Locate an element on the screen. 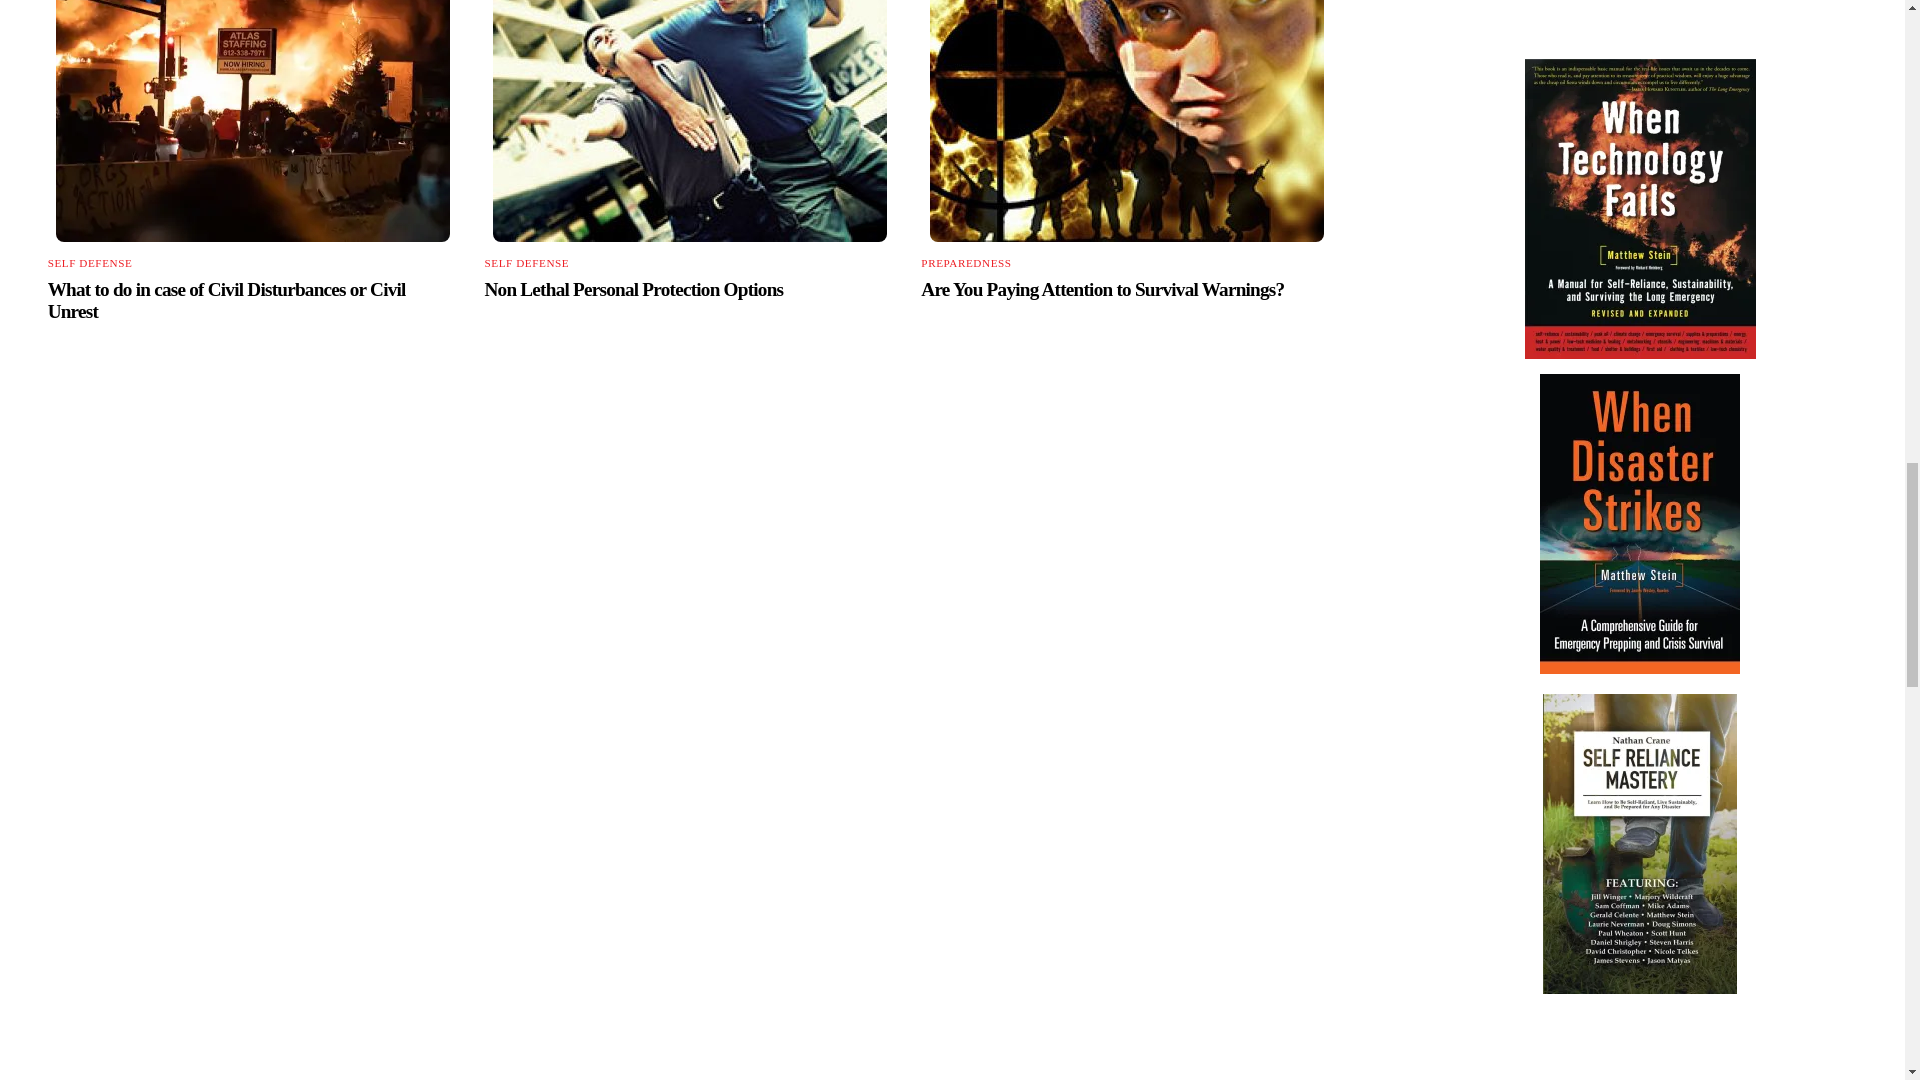 Image resolution: width=1920 pixels, height=1080 pixels. martial-arts2 is located at coordinates (690, 120).